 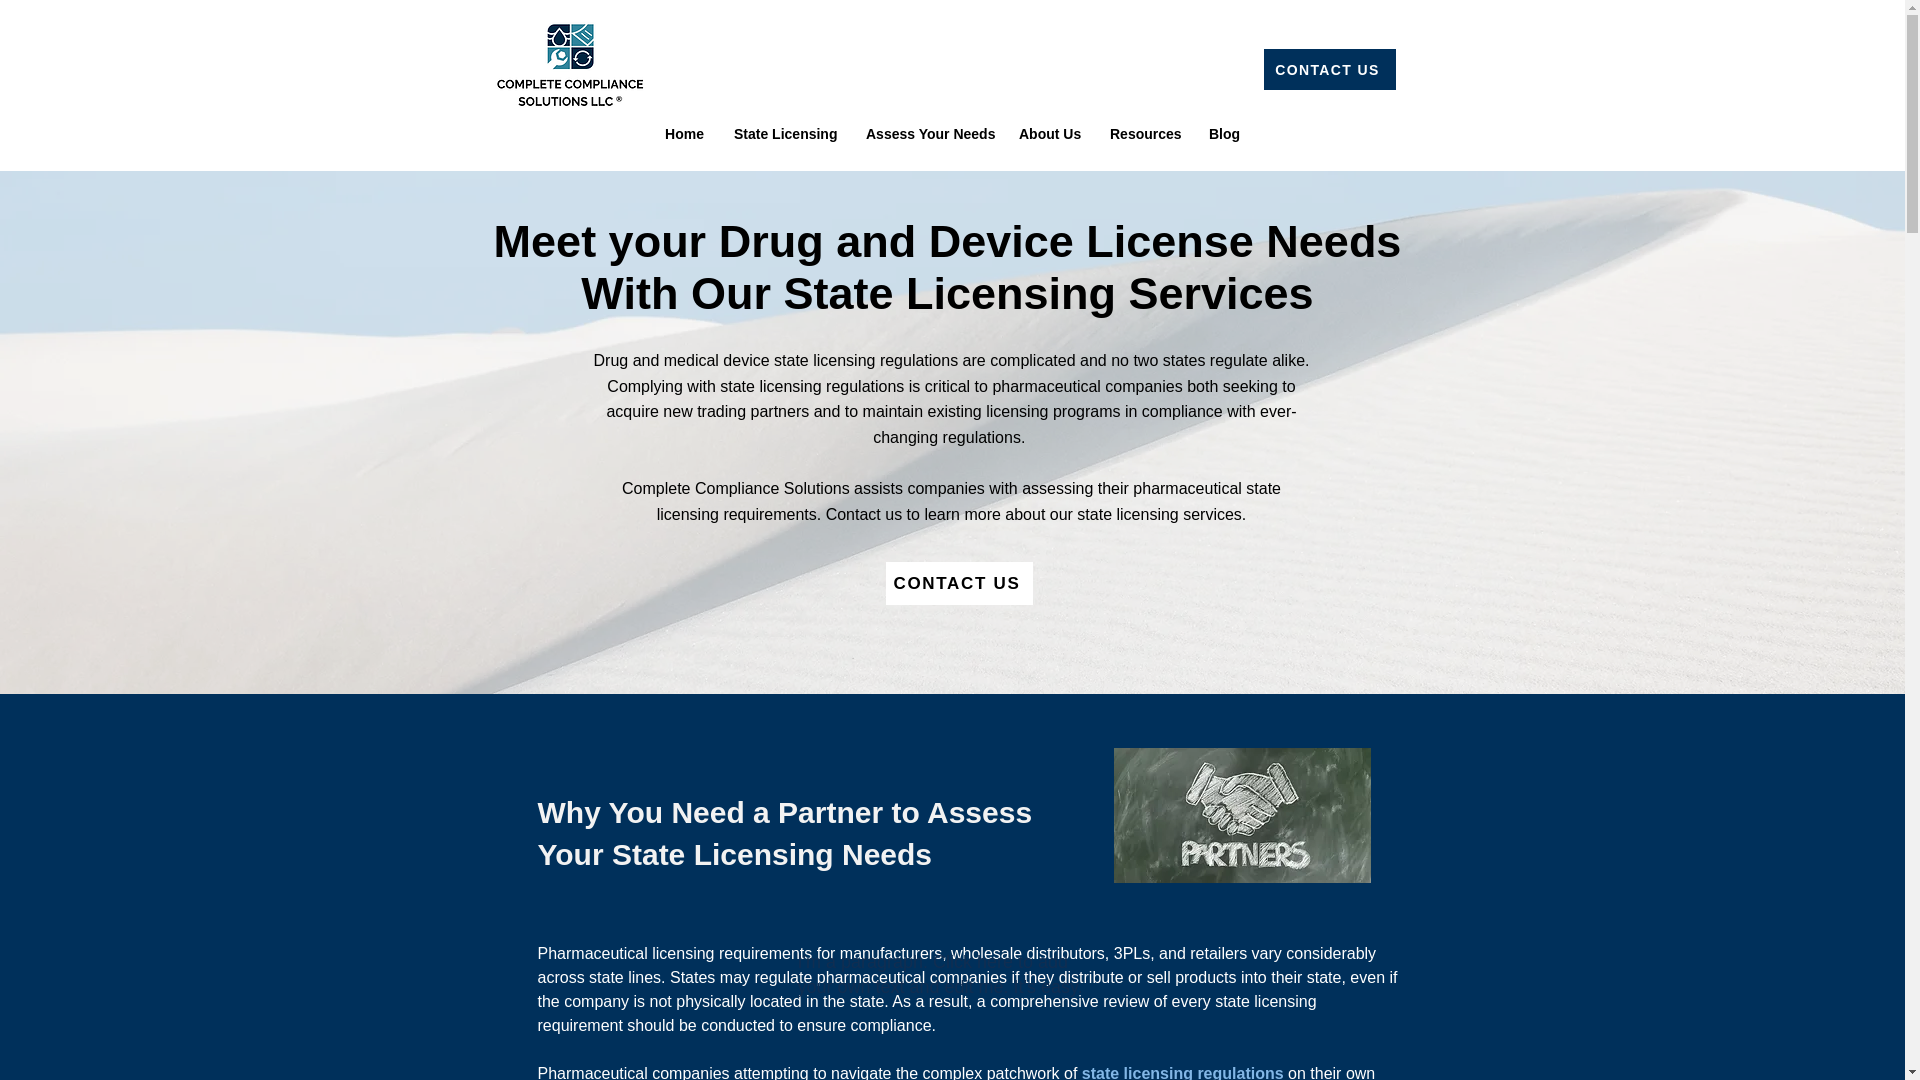 I want to click on CONTACT US, so click(x=958, y=582).